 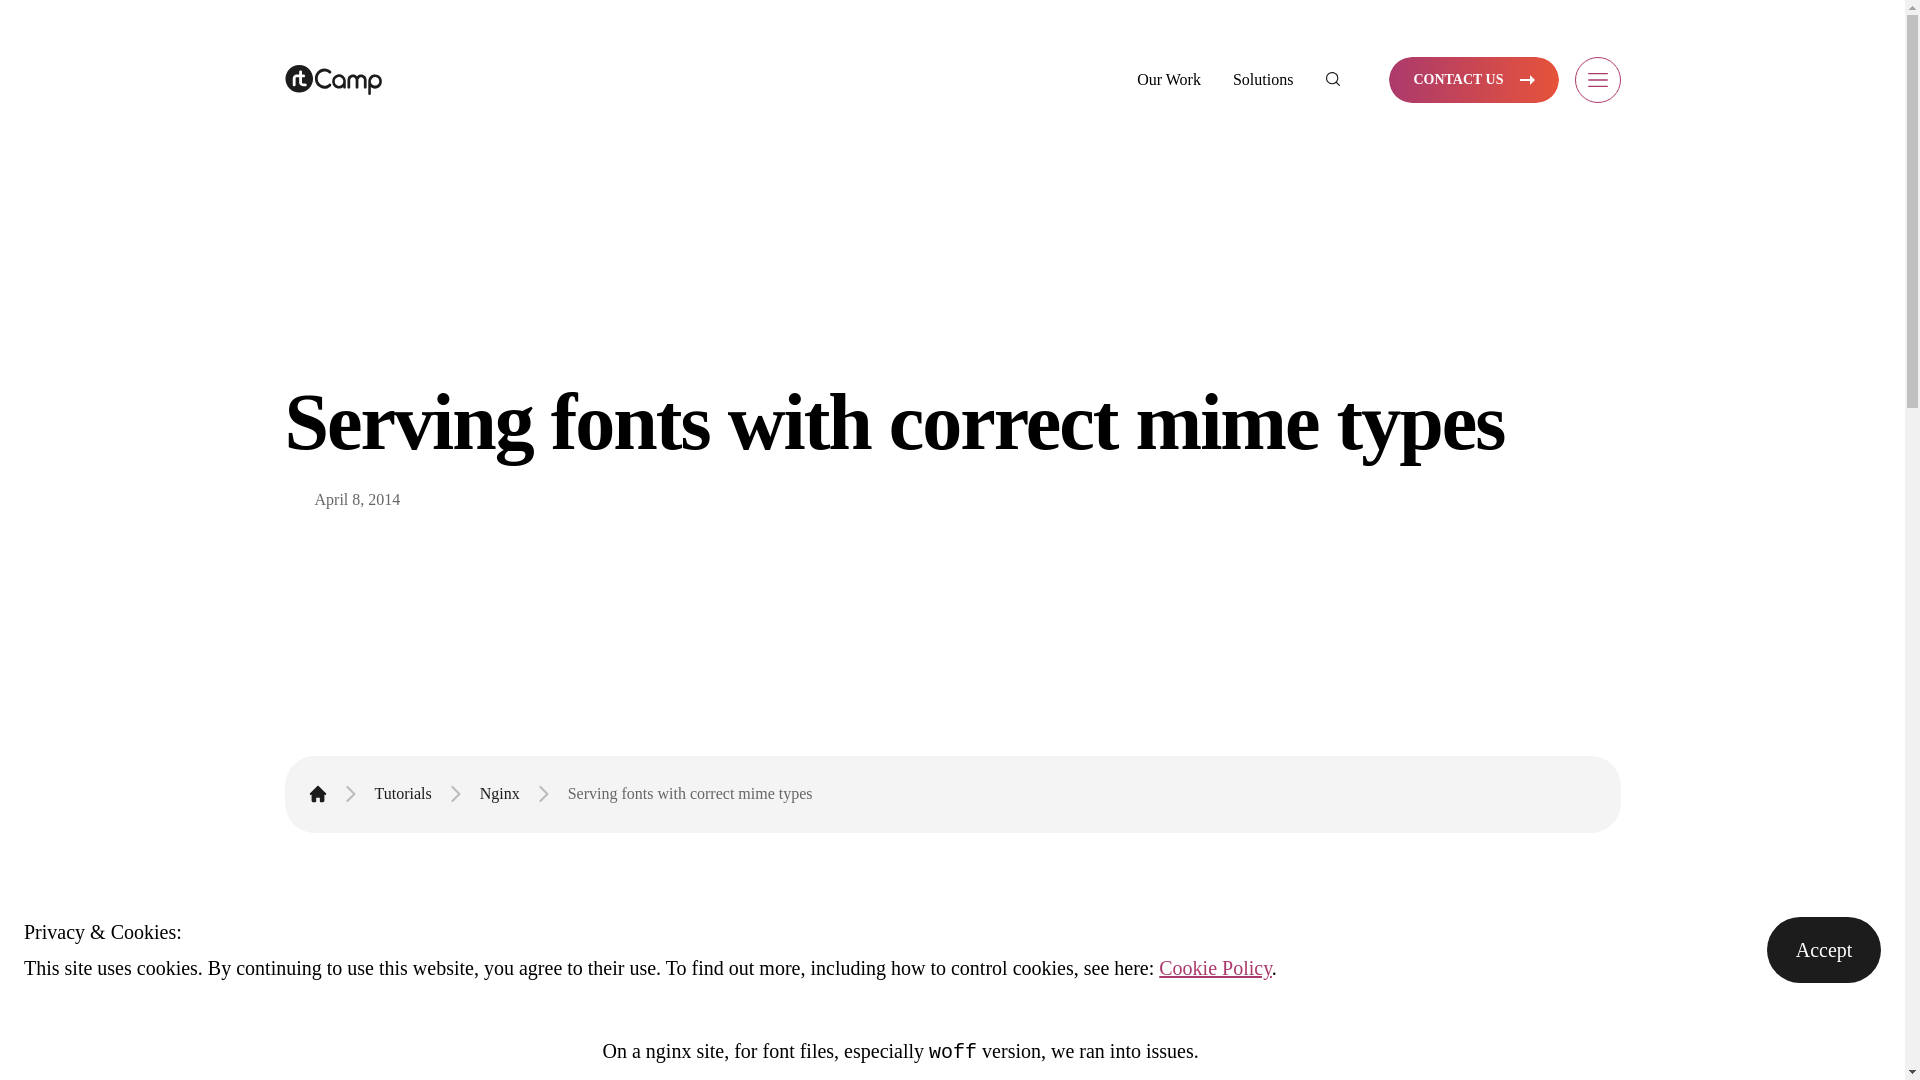 I want to click on Our Work, so click(x=1168, y=79).